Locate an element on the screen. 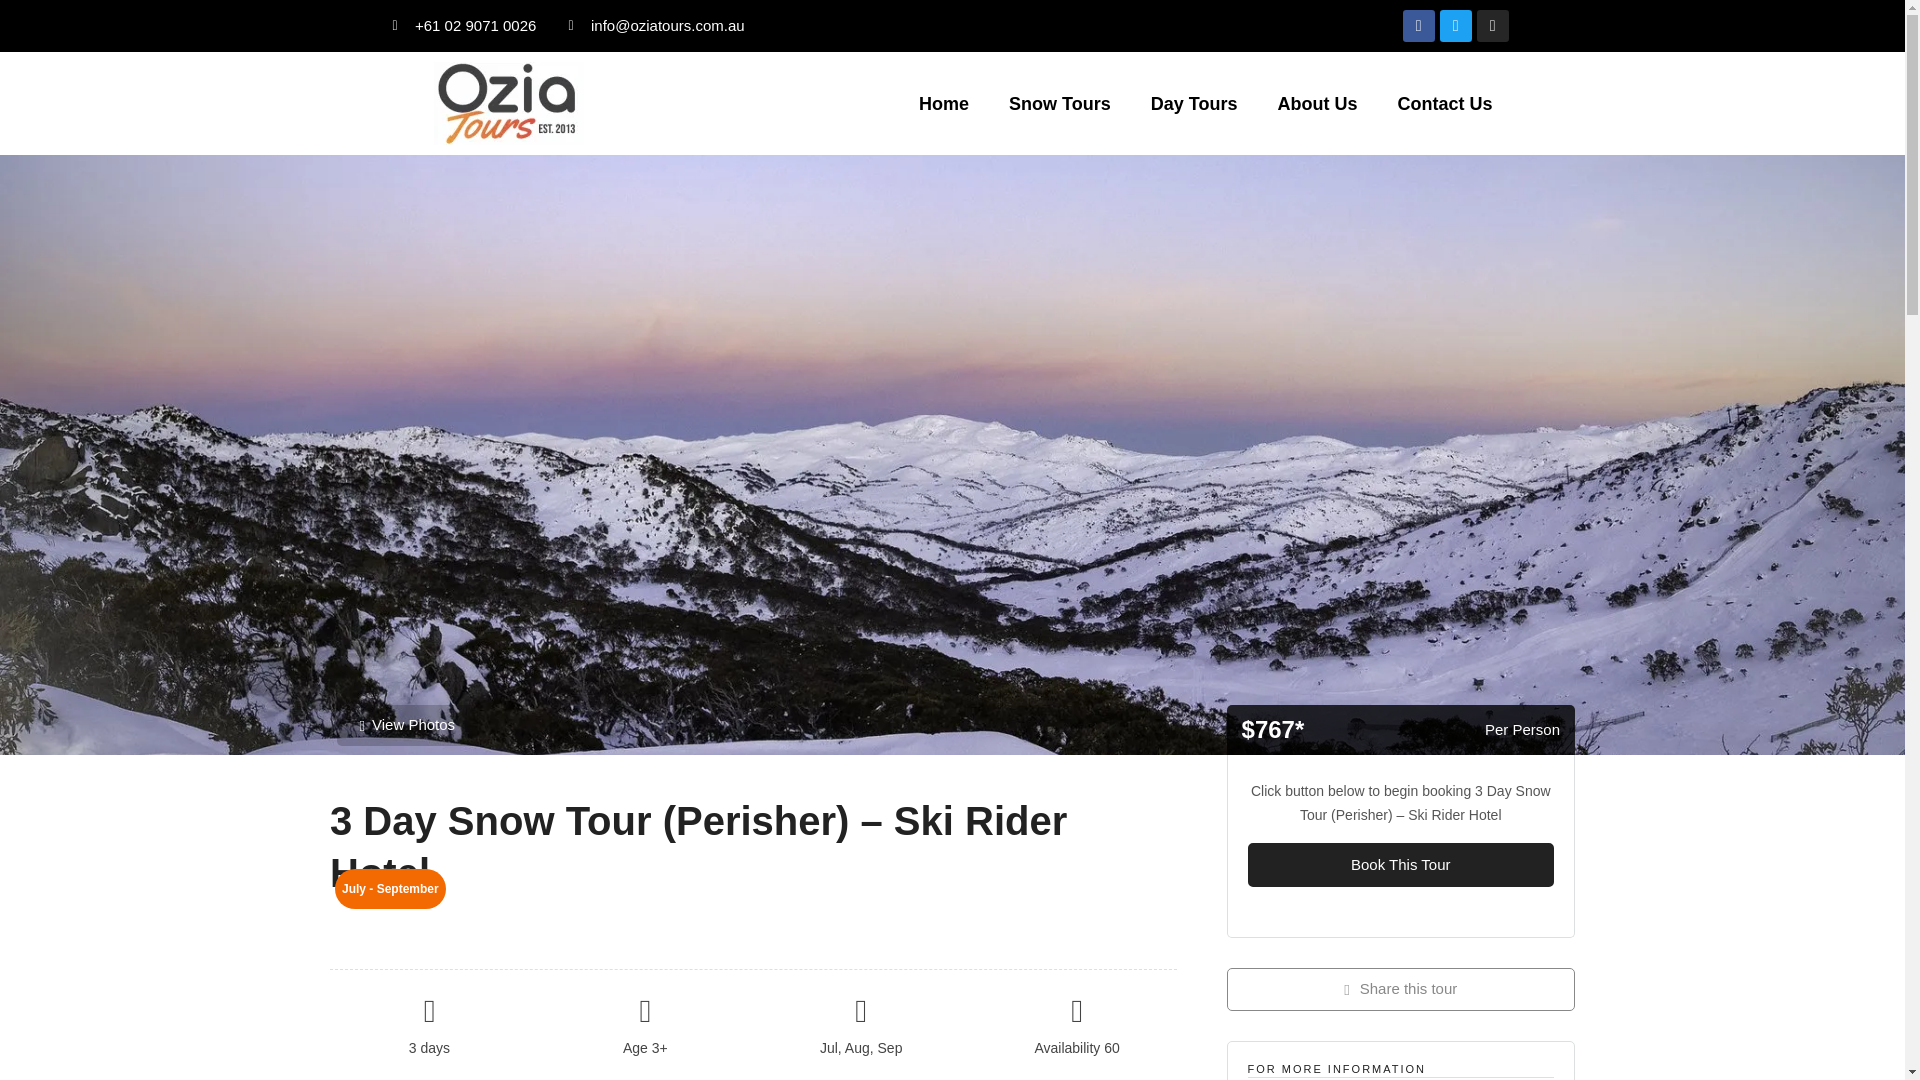  Snow Tours is located at coordinates (1059, 102).